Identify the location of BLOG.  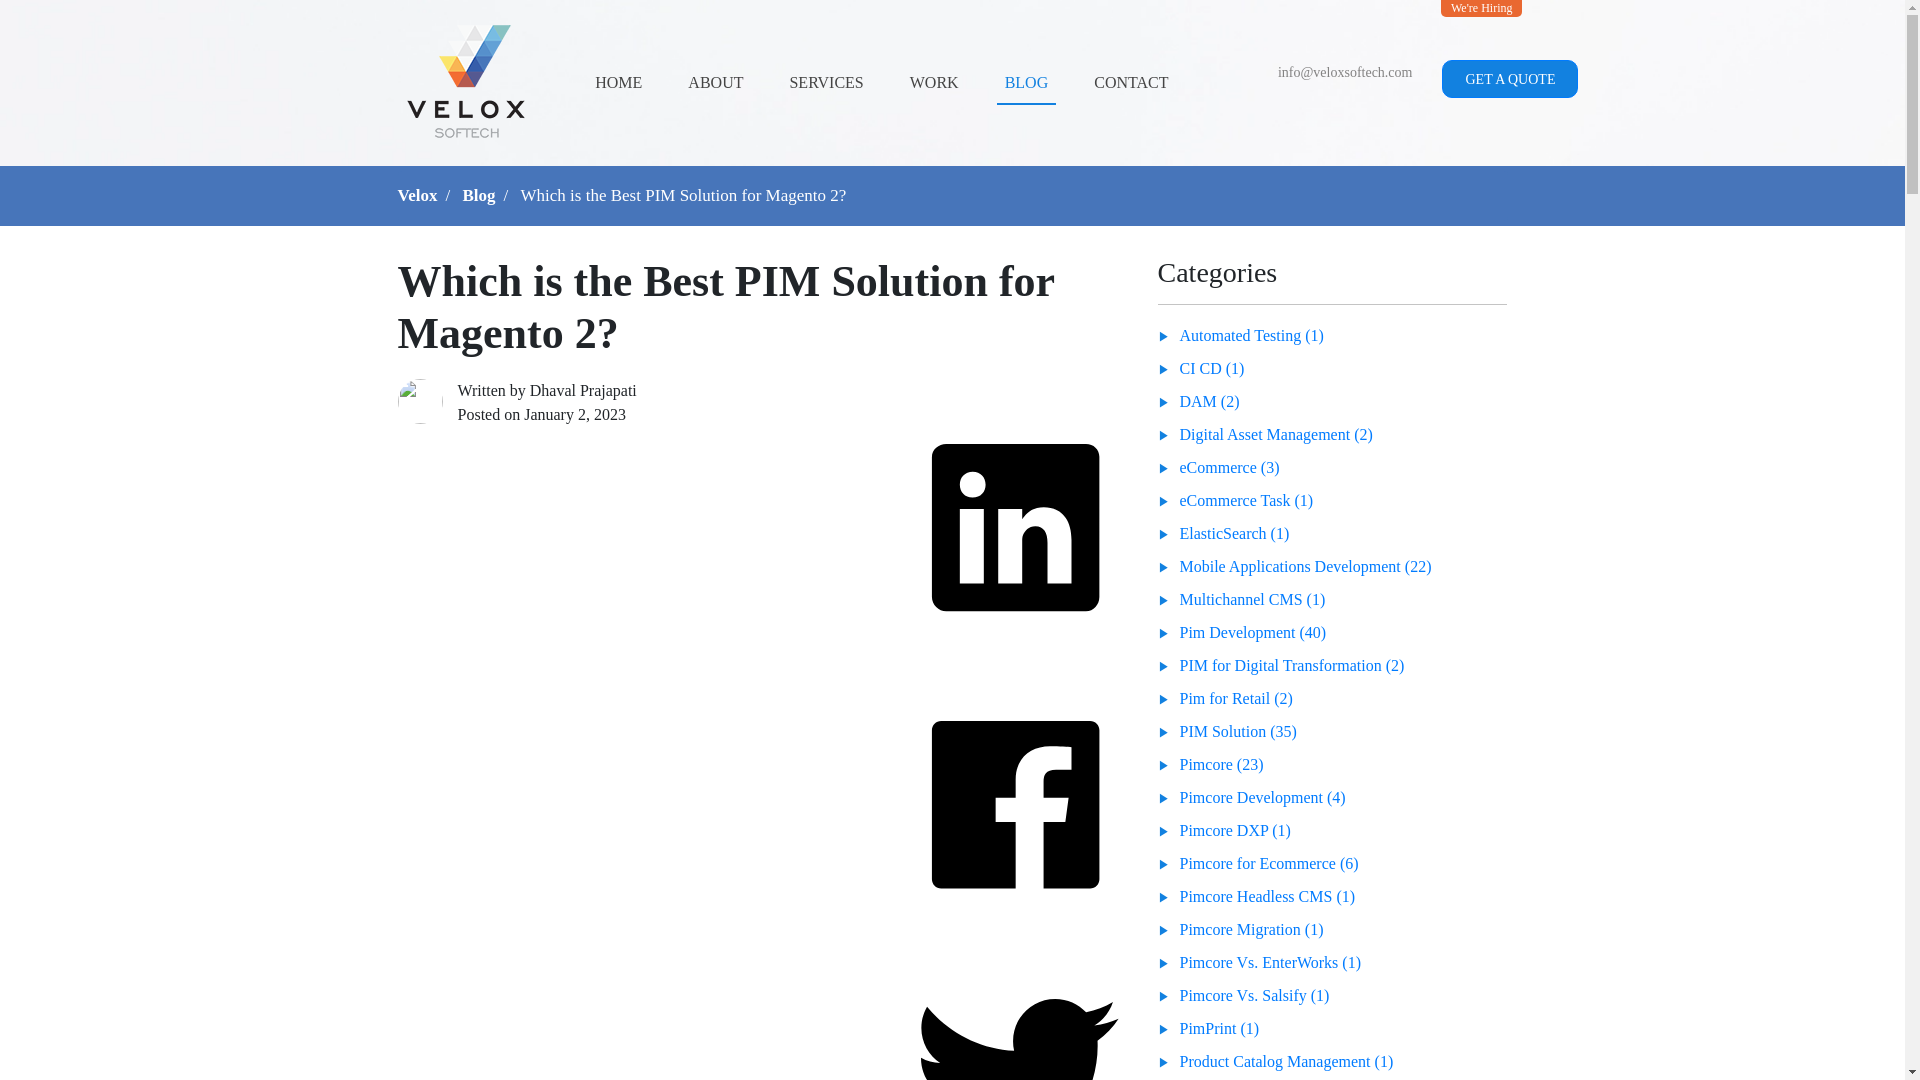
(1026, 83).